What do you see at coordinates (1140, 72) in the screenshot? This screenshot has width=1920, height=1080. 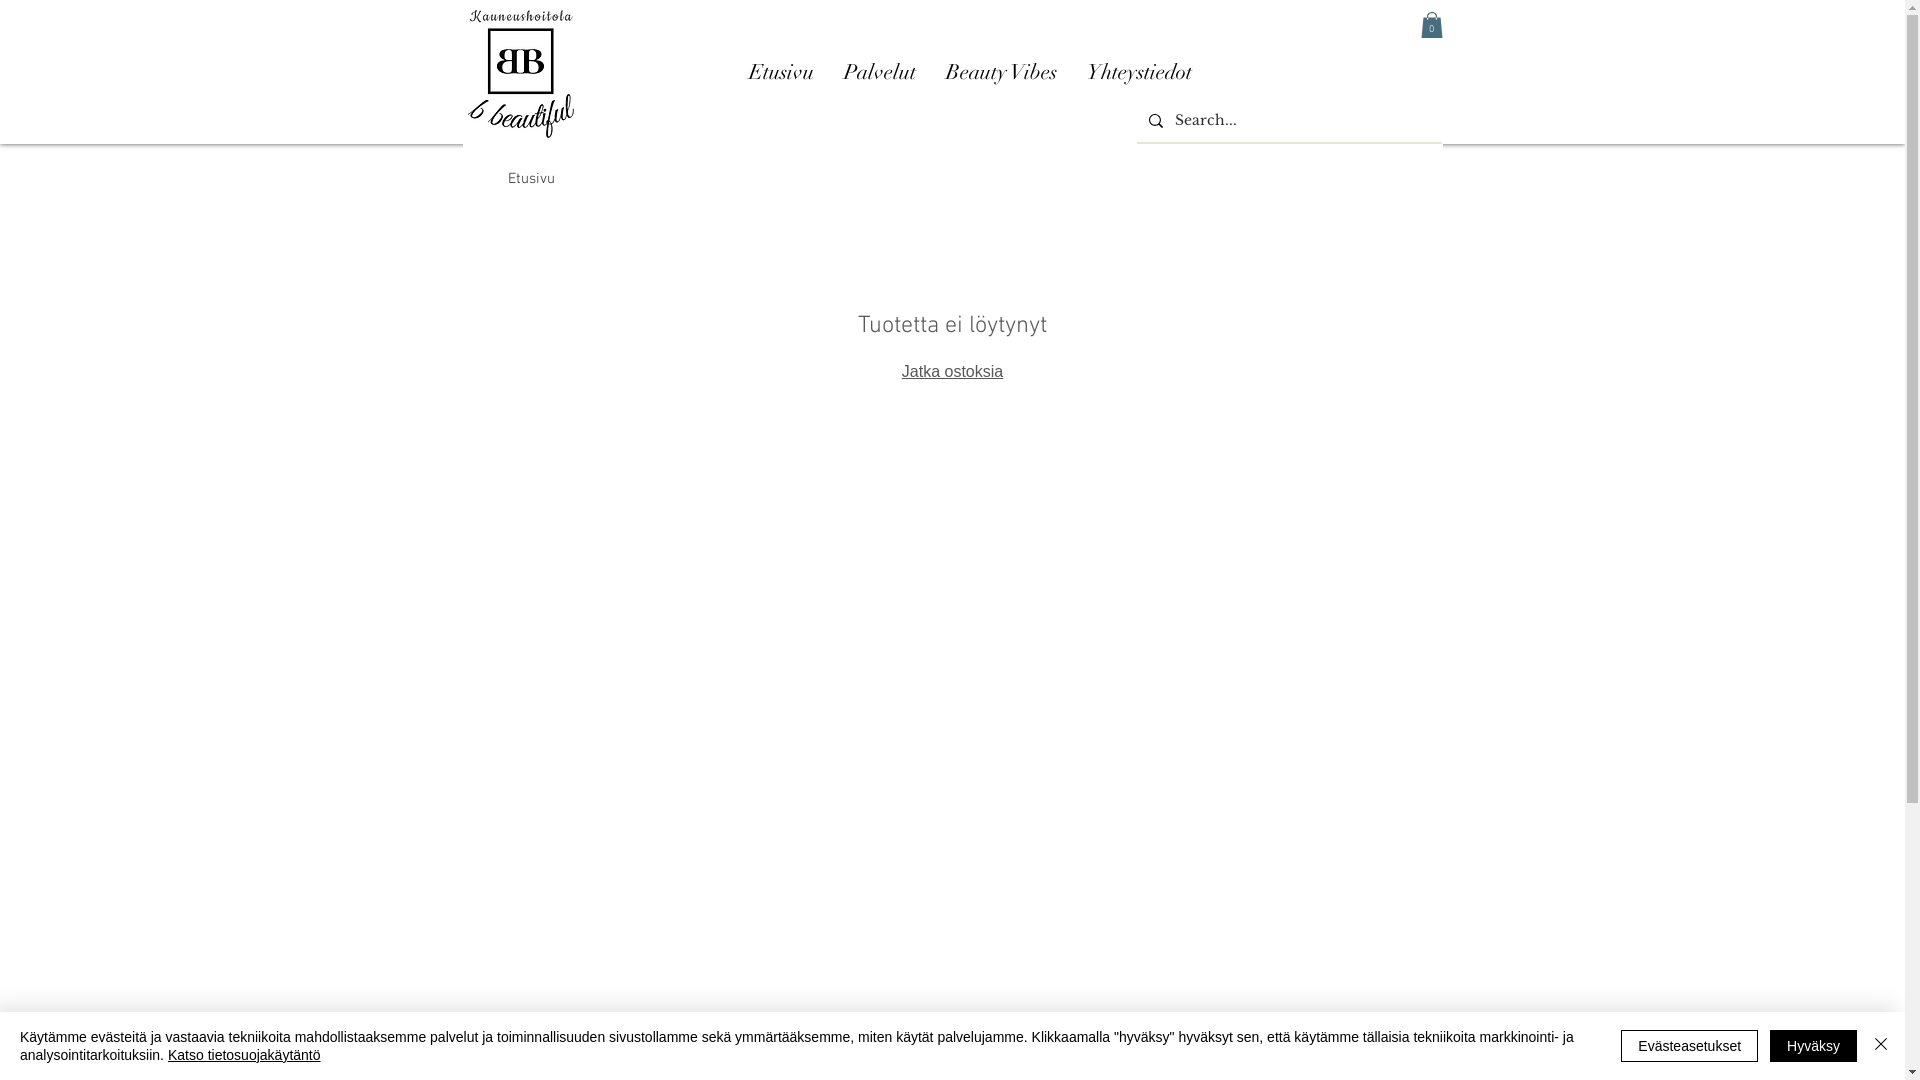 I see `Yhteystiedot` at bounding box center [1140, 72].